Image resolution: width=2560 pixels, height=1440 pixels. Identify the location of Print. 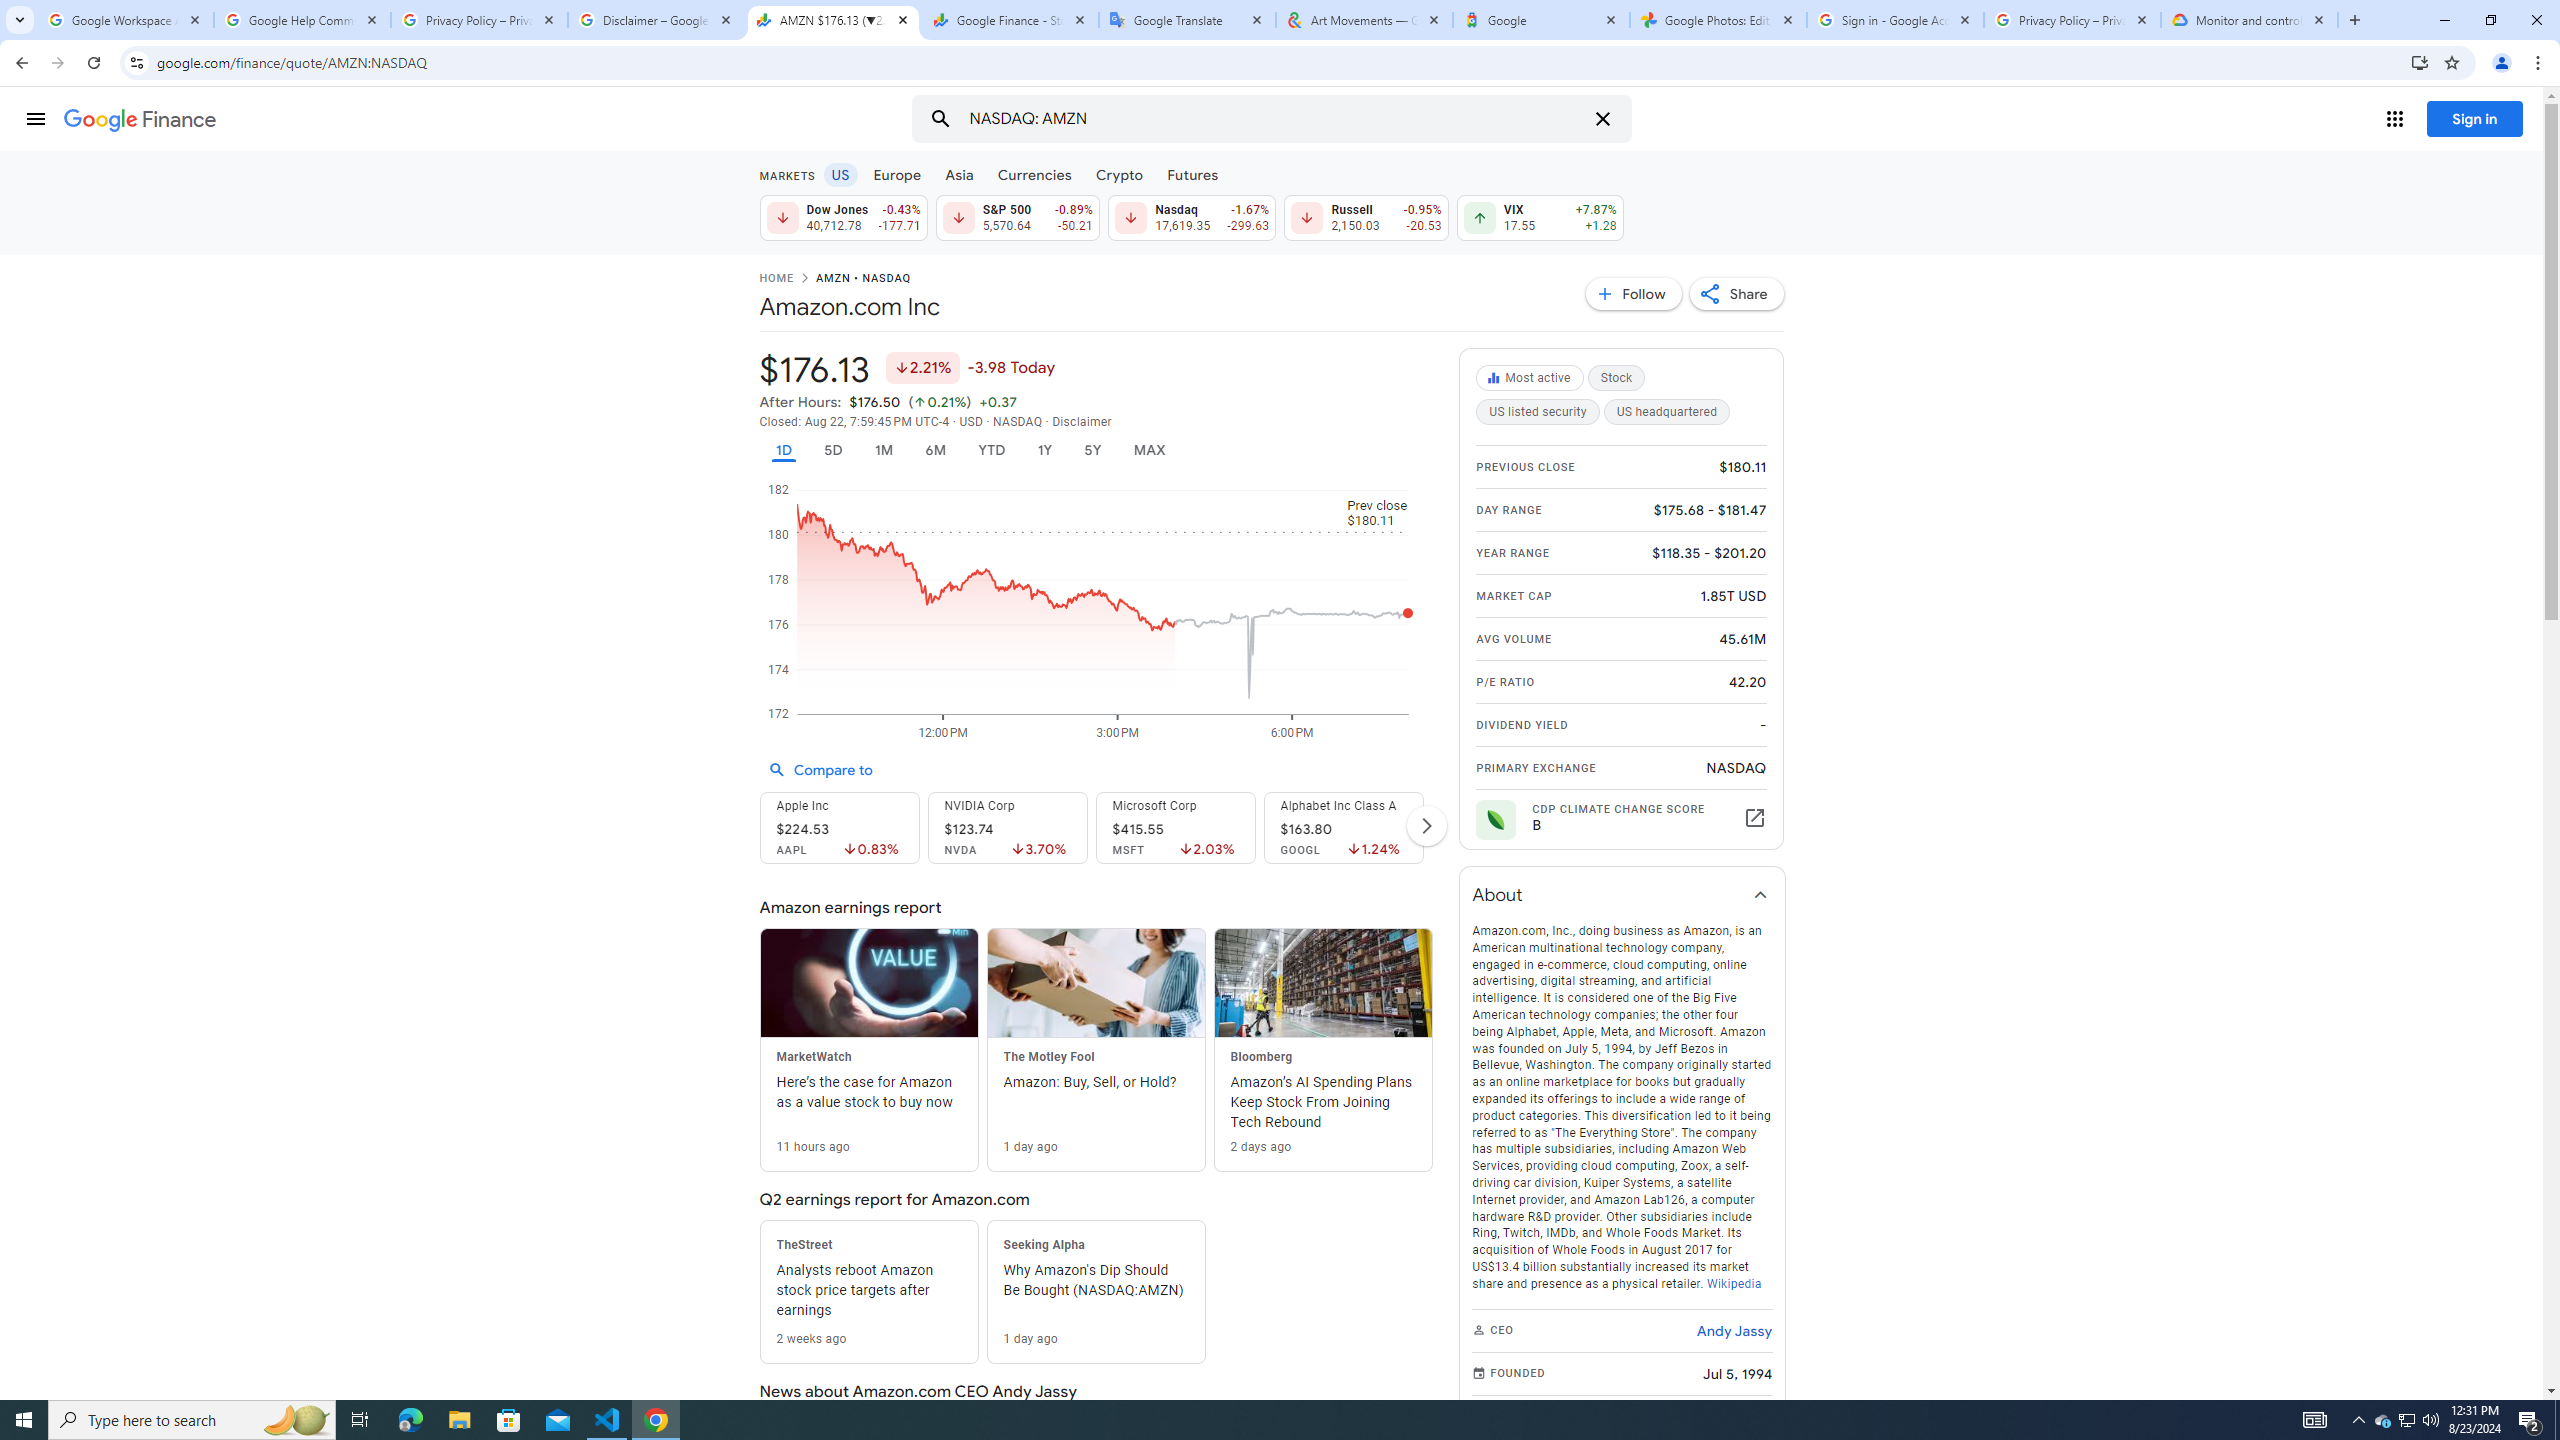
(104, 888).